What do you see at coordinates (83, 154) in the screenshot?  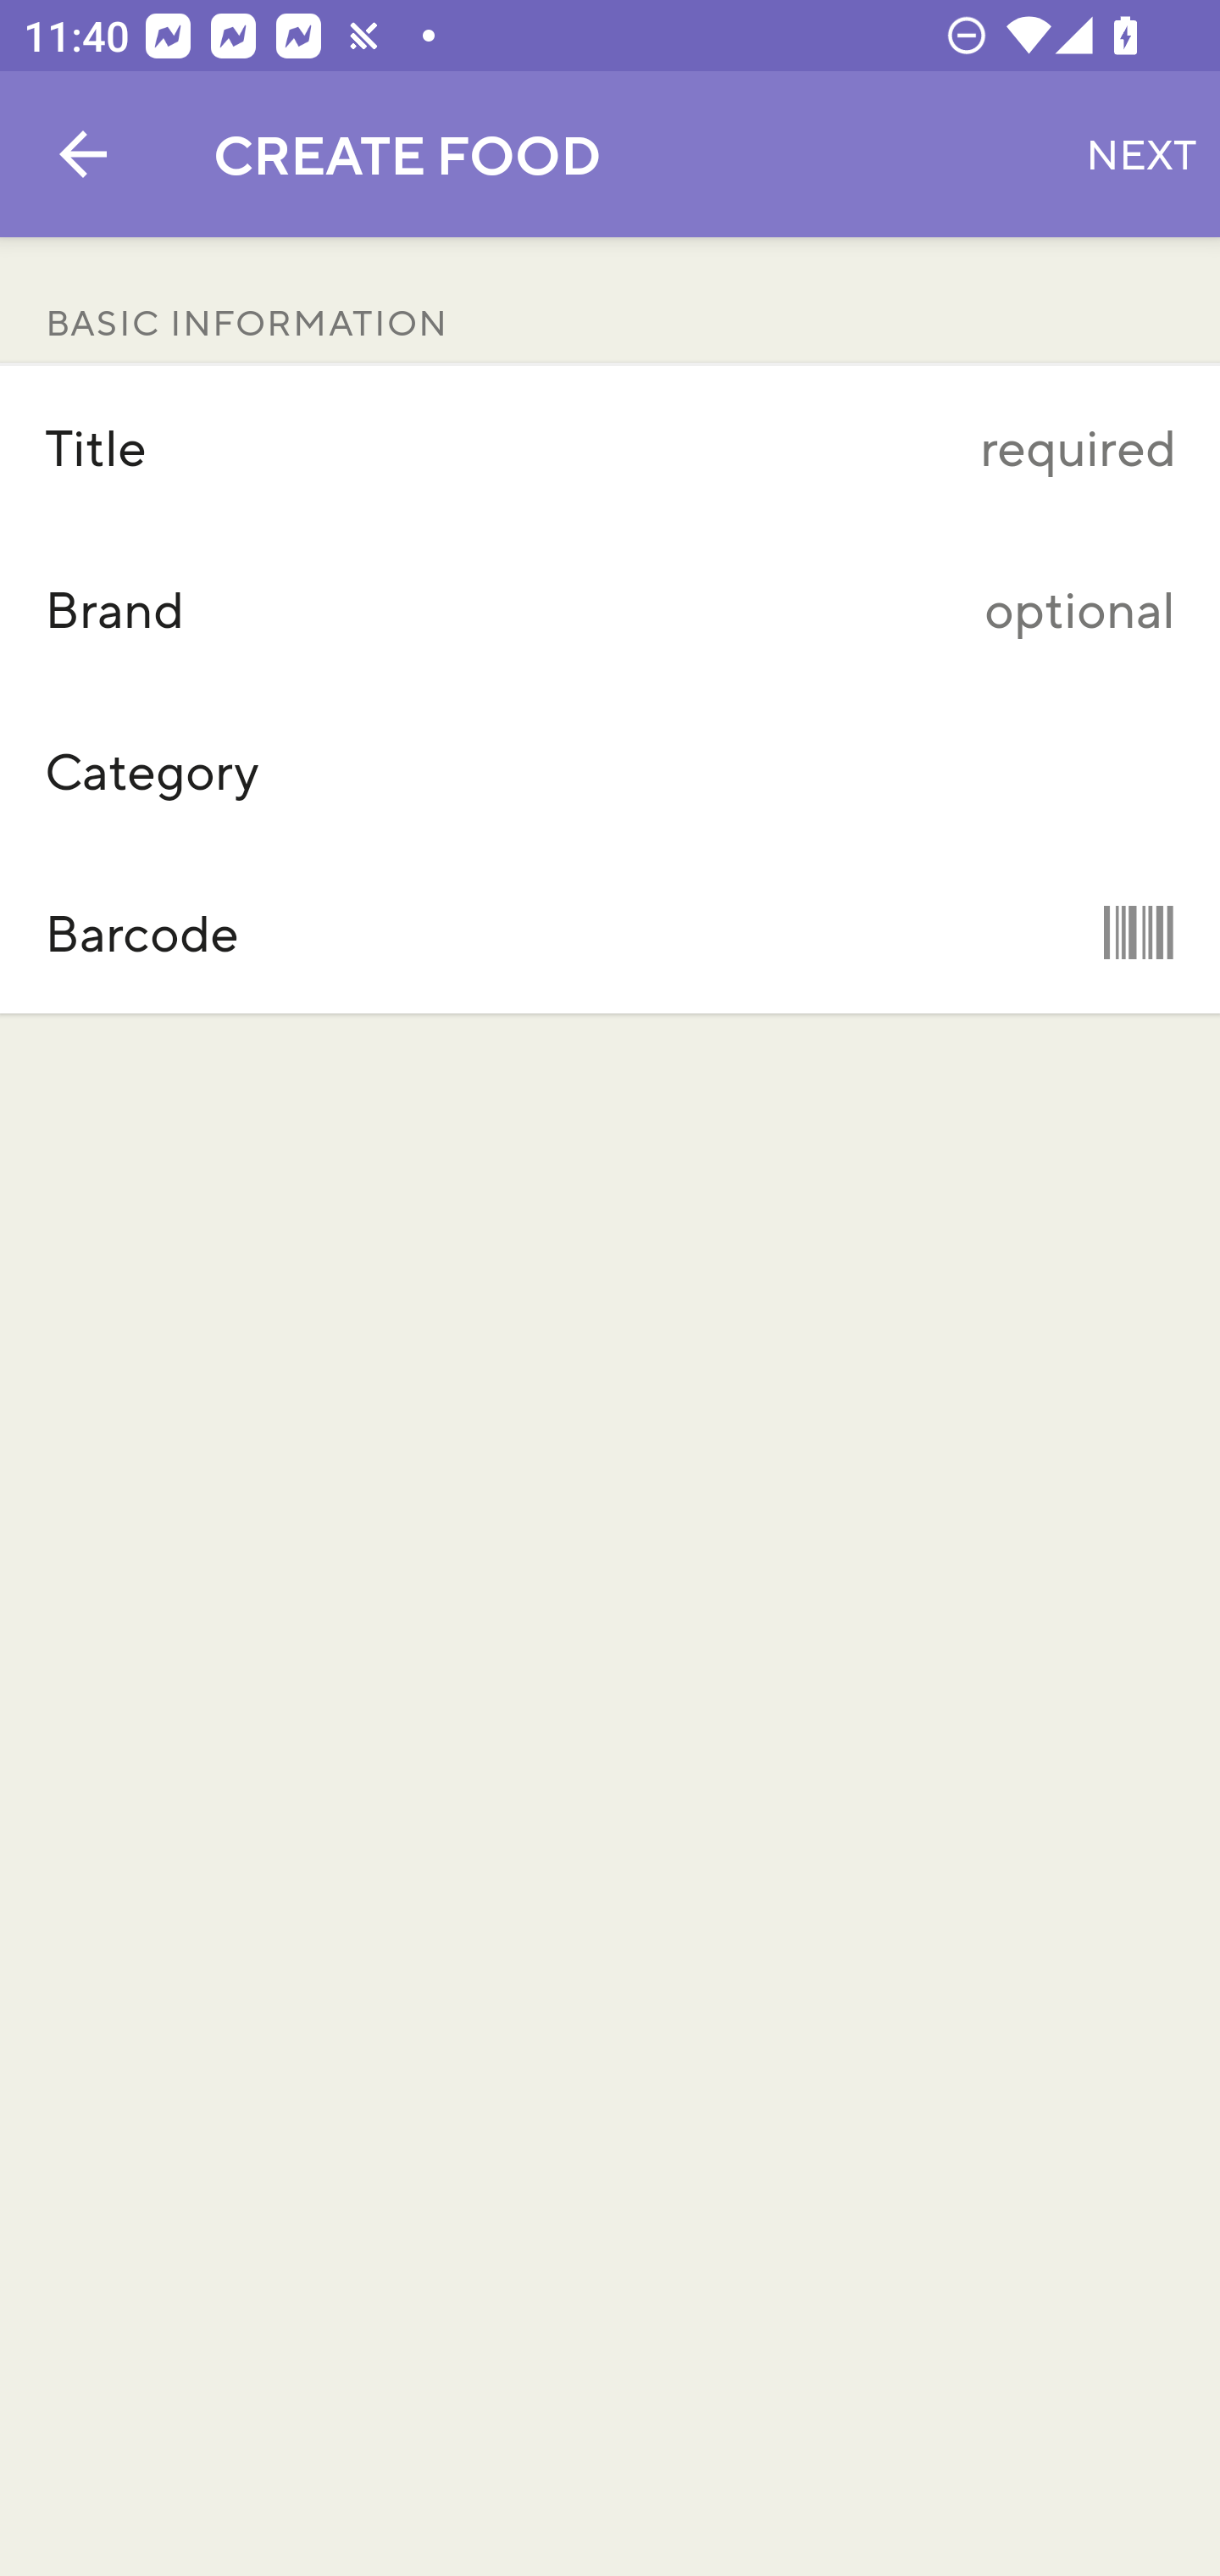 I see `Navigate up` at bounding box center [83, 154].